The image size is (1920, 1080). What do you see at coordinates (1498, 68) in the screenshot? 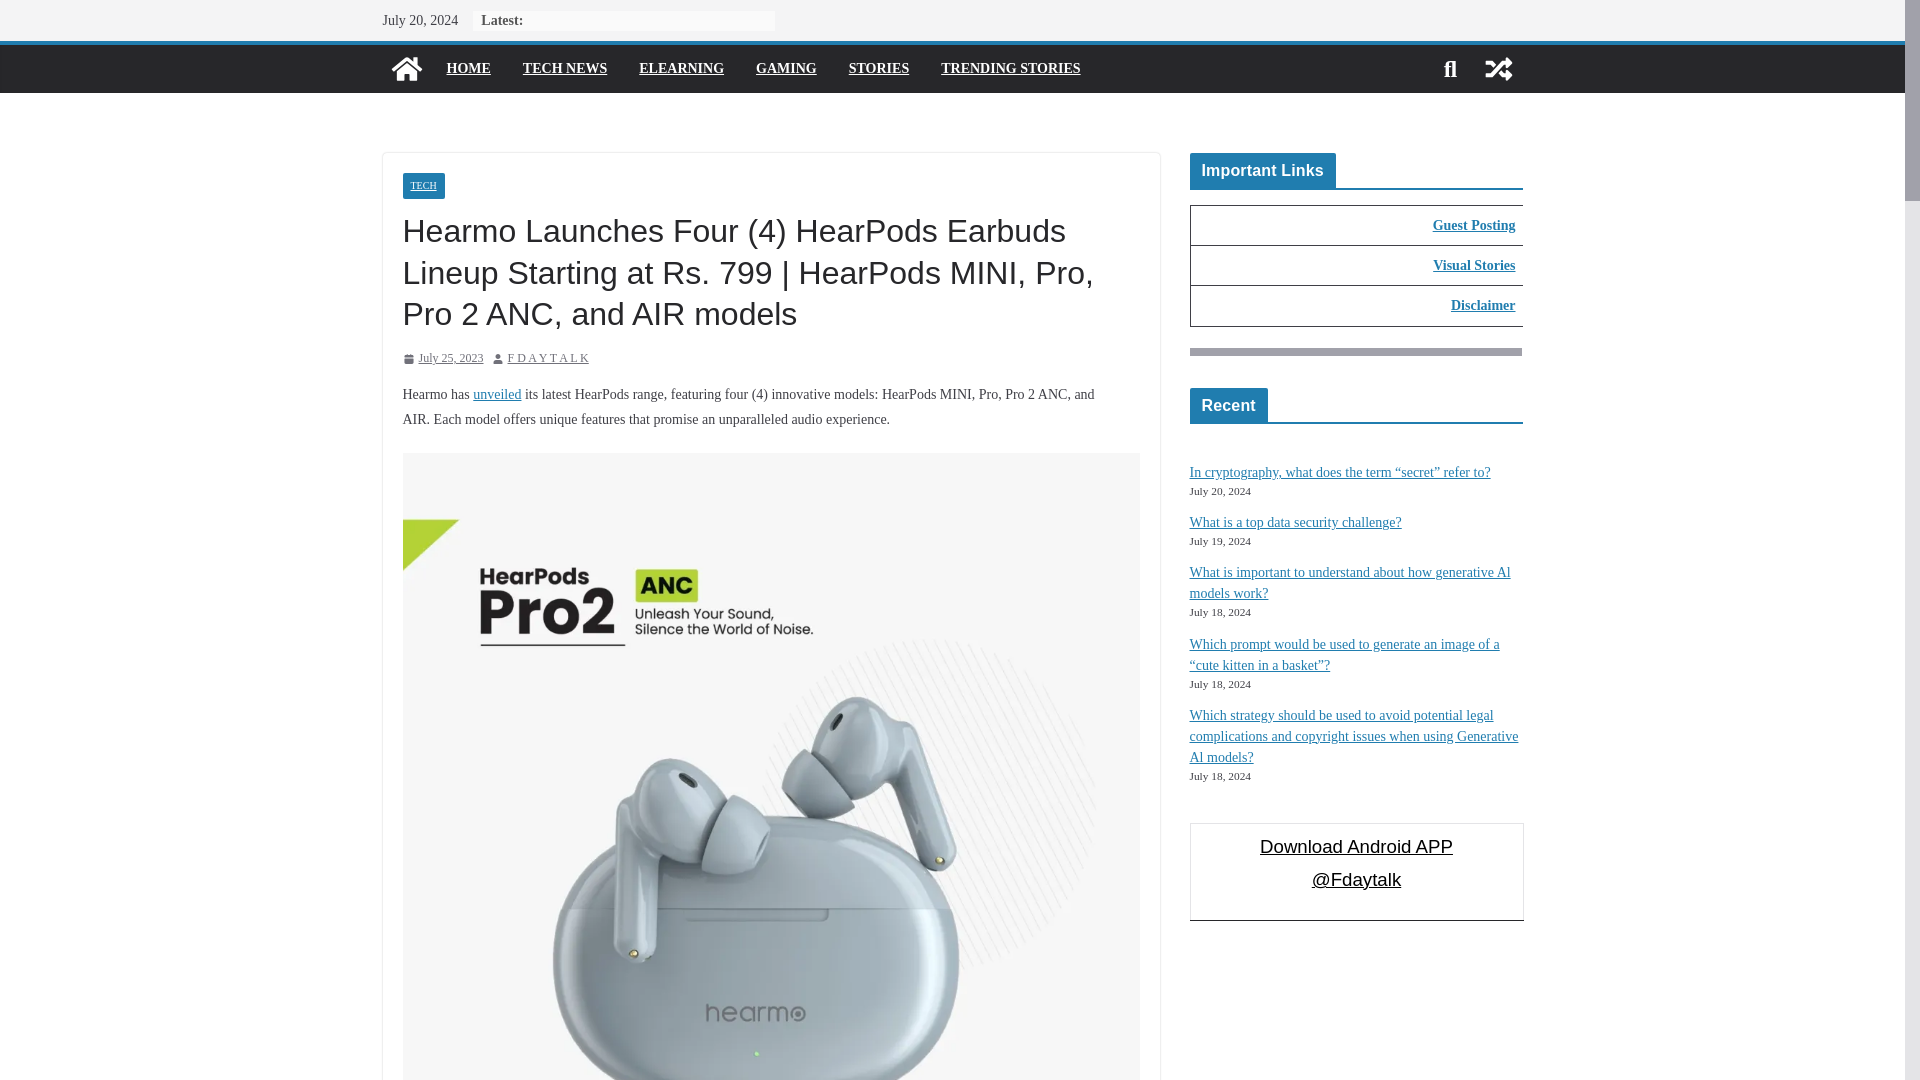
I see `View a random post` at bounding box center [1498, 68].